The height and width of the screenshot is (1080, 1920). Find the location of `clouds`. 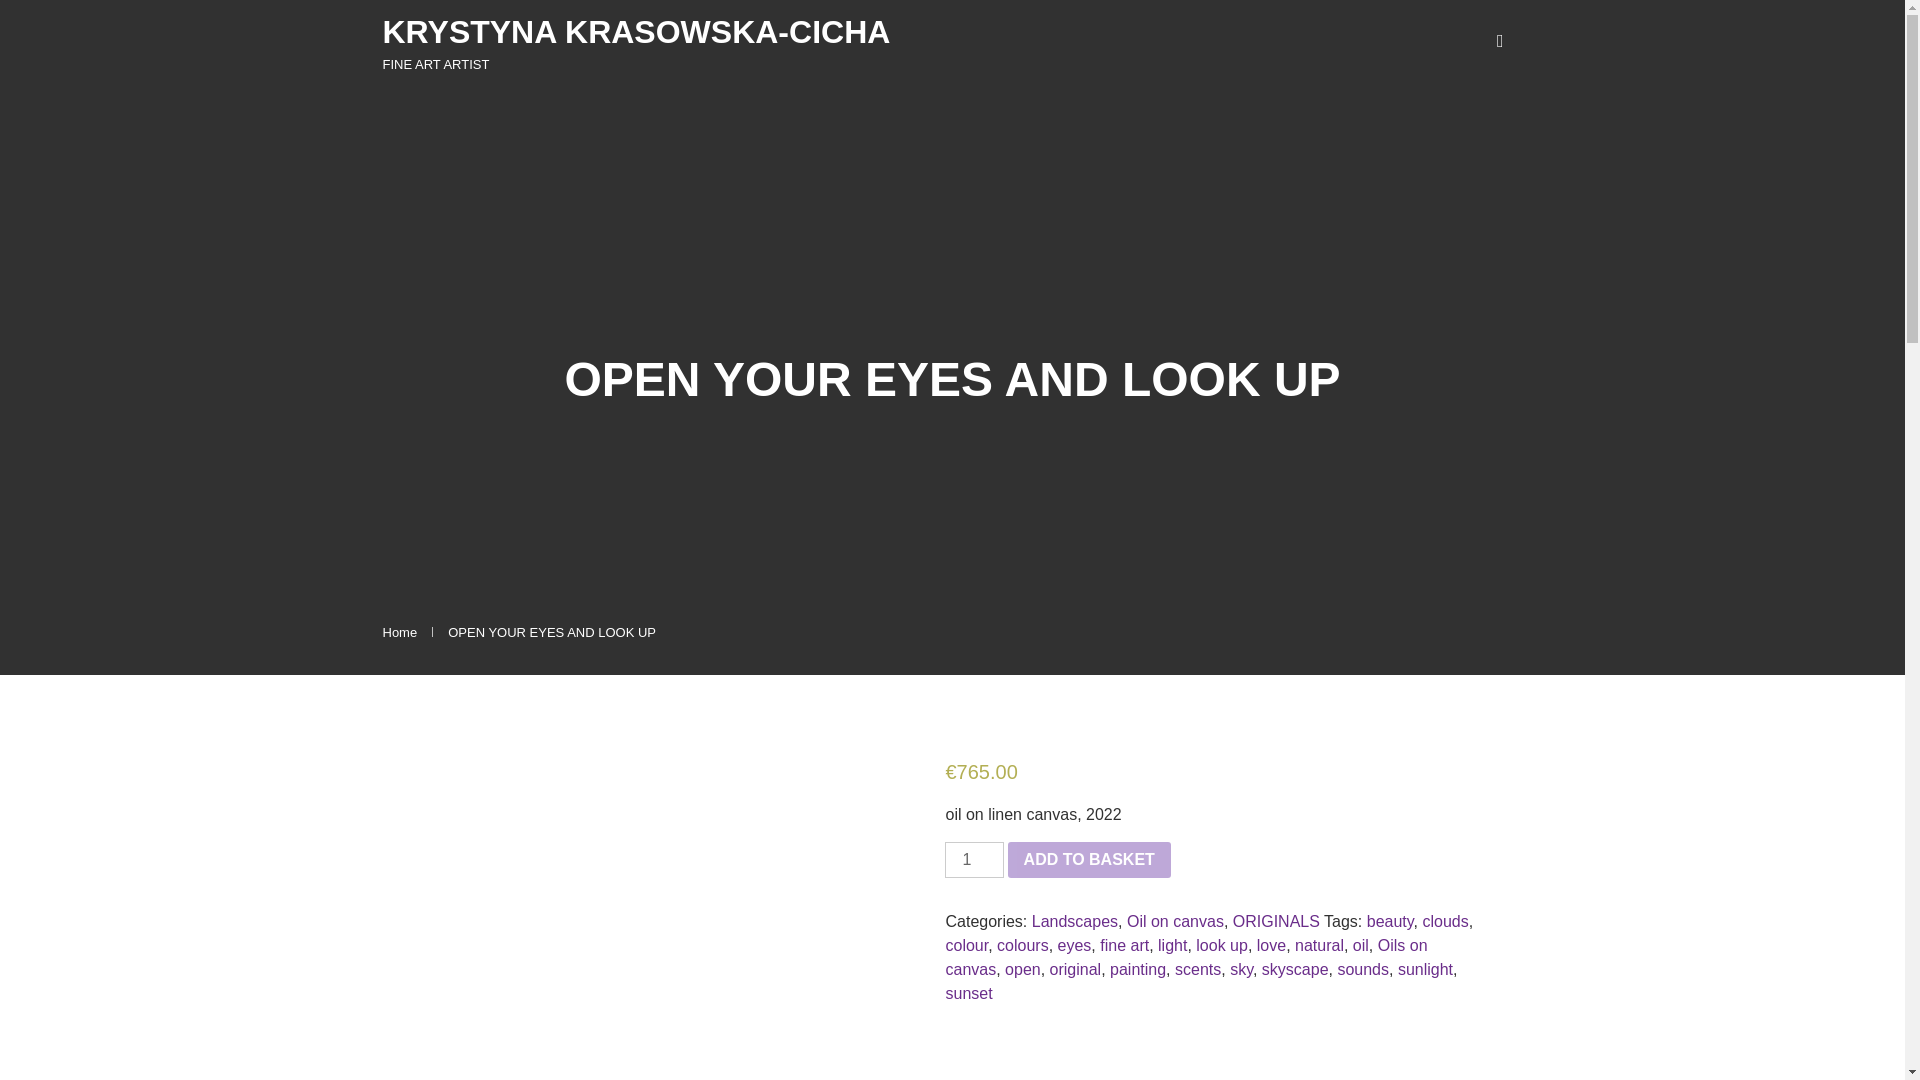

clouds is located at coordinates (1445, 920).